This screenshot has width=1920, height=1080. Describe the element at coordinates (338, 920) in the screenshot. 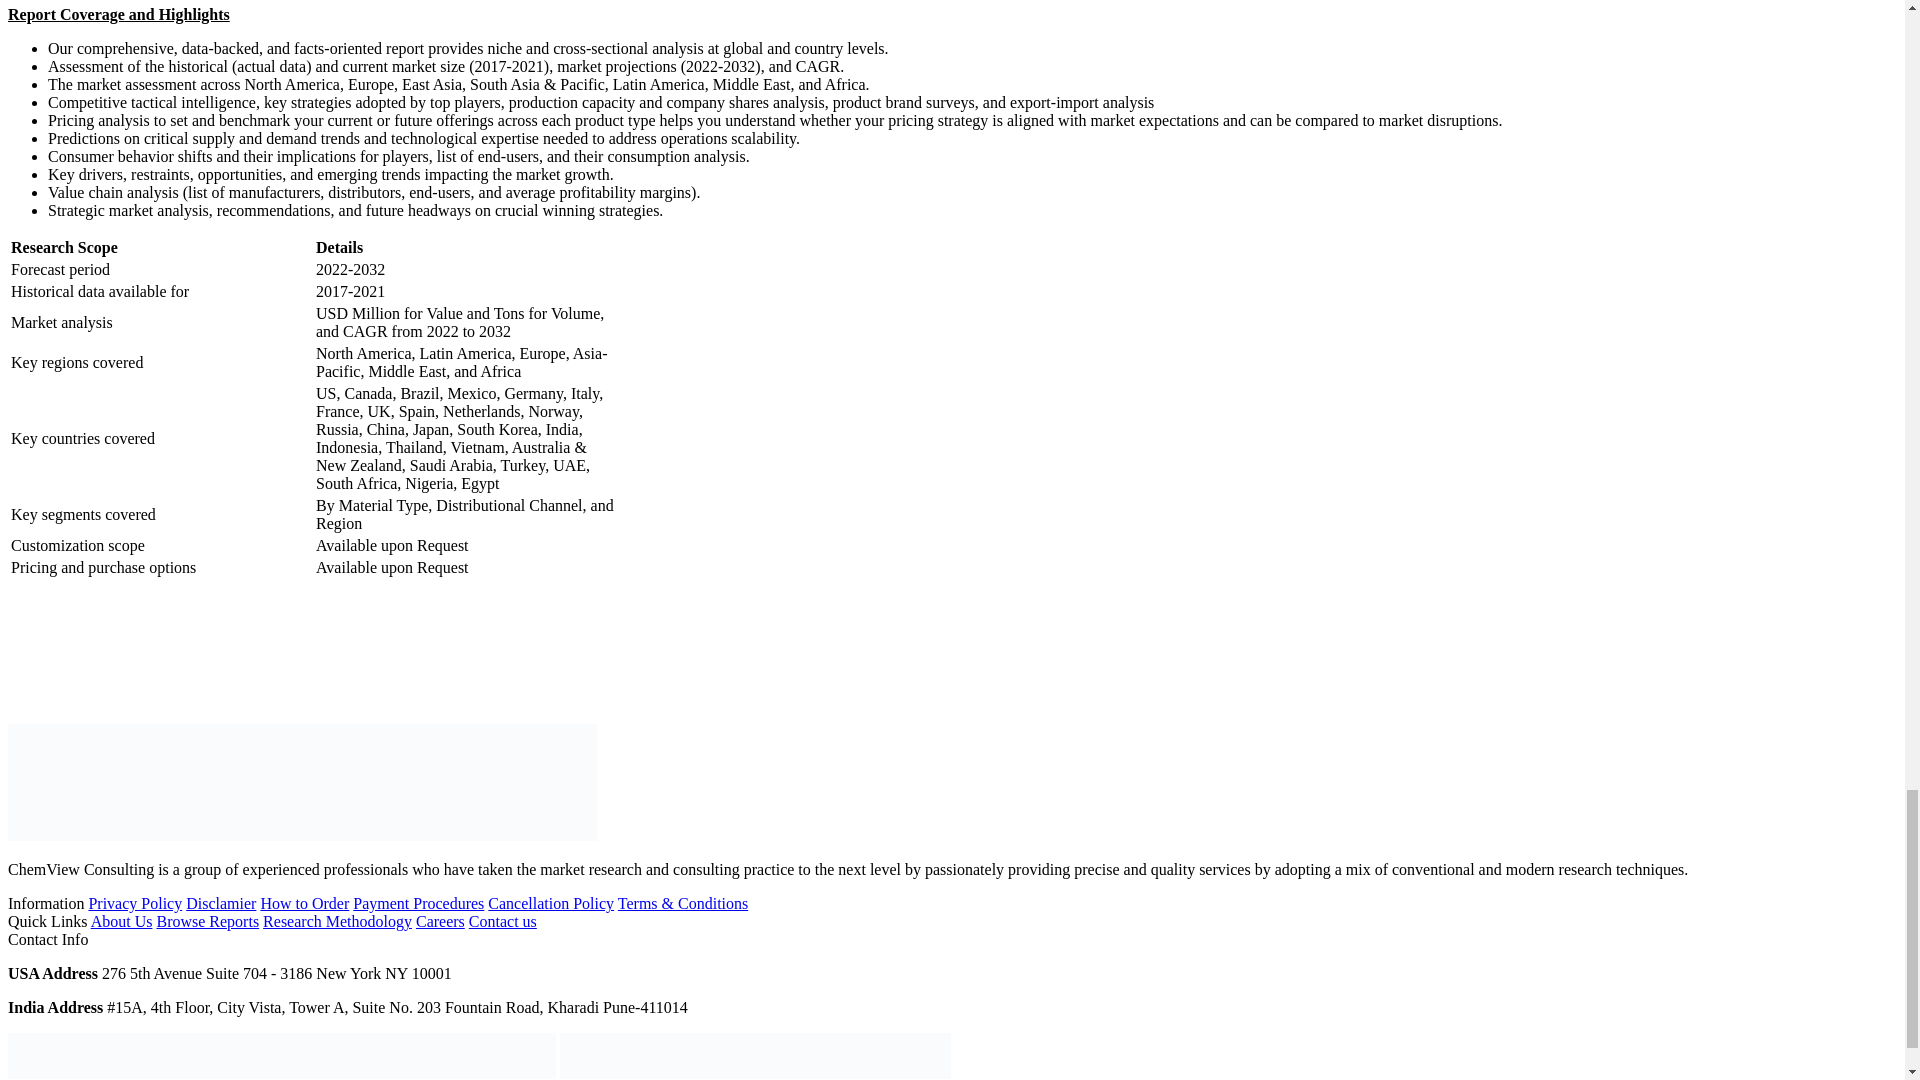

I see `Research Methodology` at that location.